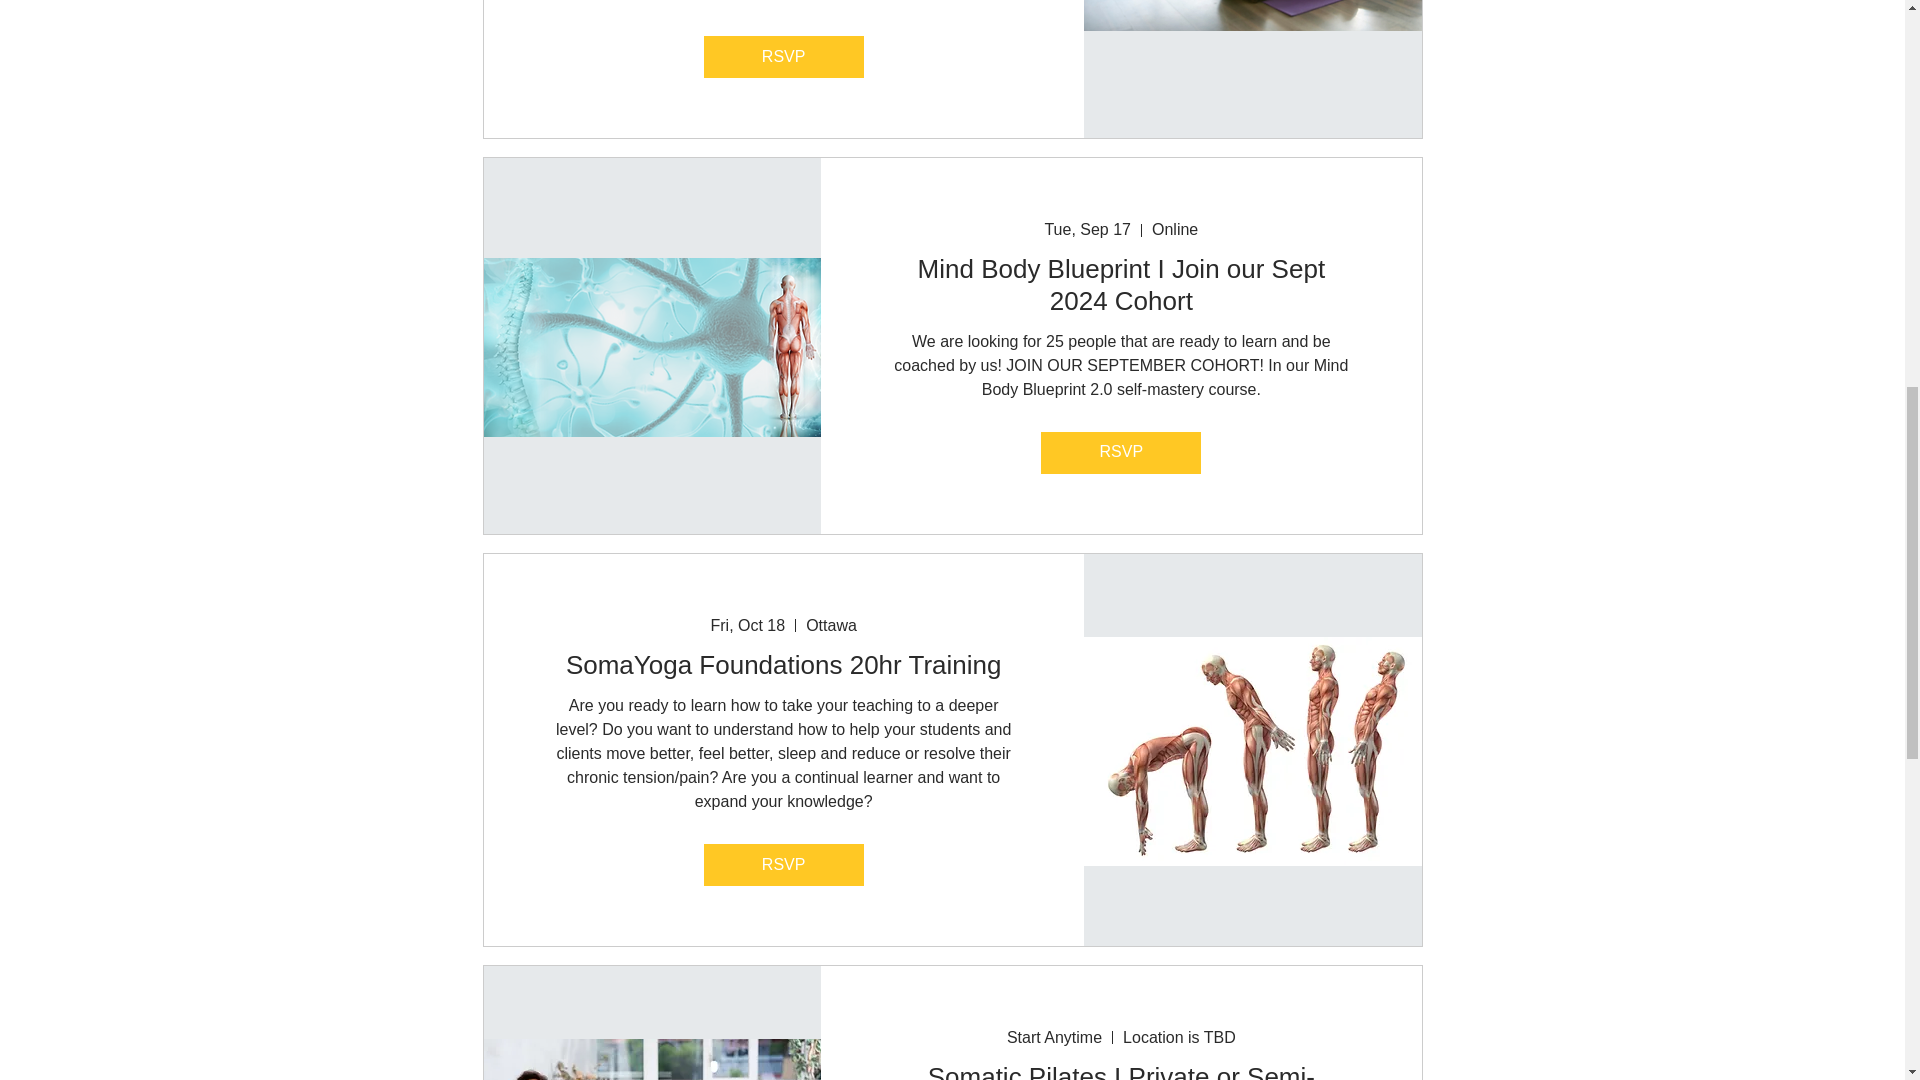 The width and height of the screenshot is (1920, 1080). What do you see at coordinates (1120, 1070) in the screenshot?
I see `Somatic Pilates I Private or Semi-Private` at bounding box center [1120, 1070].